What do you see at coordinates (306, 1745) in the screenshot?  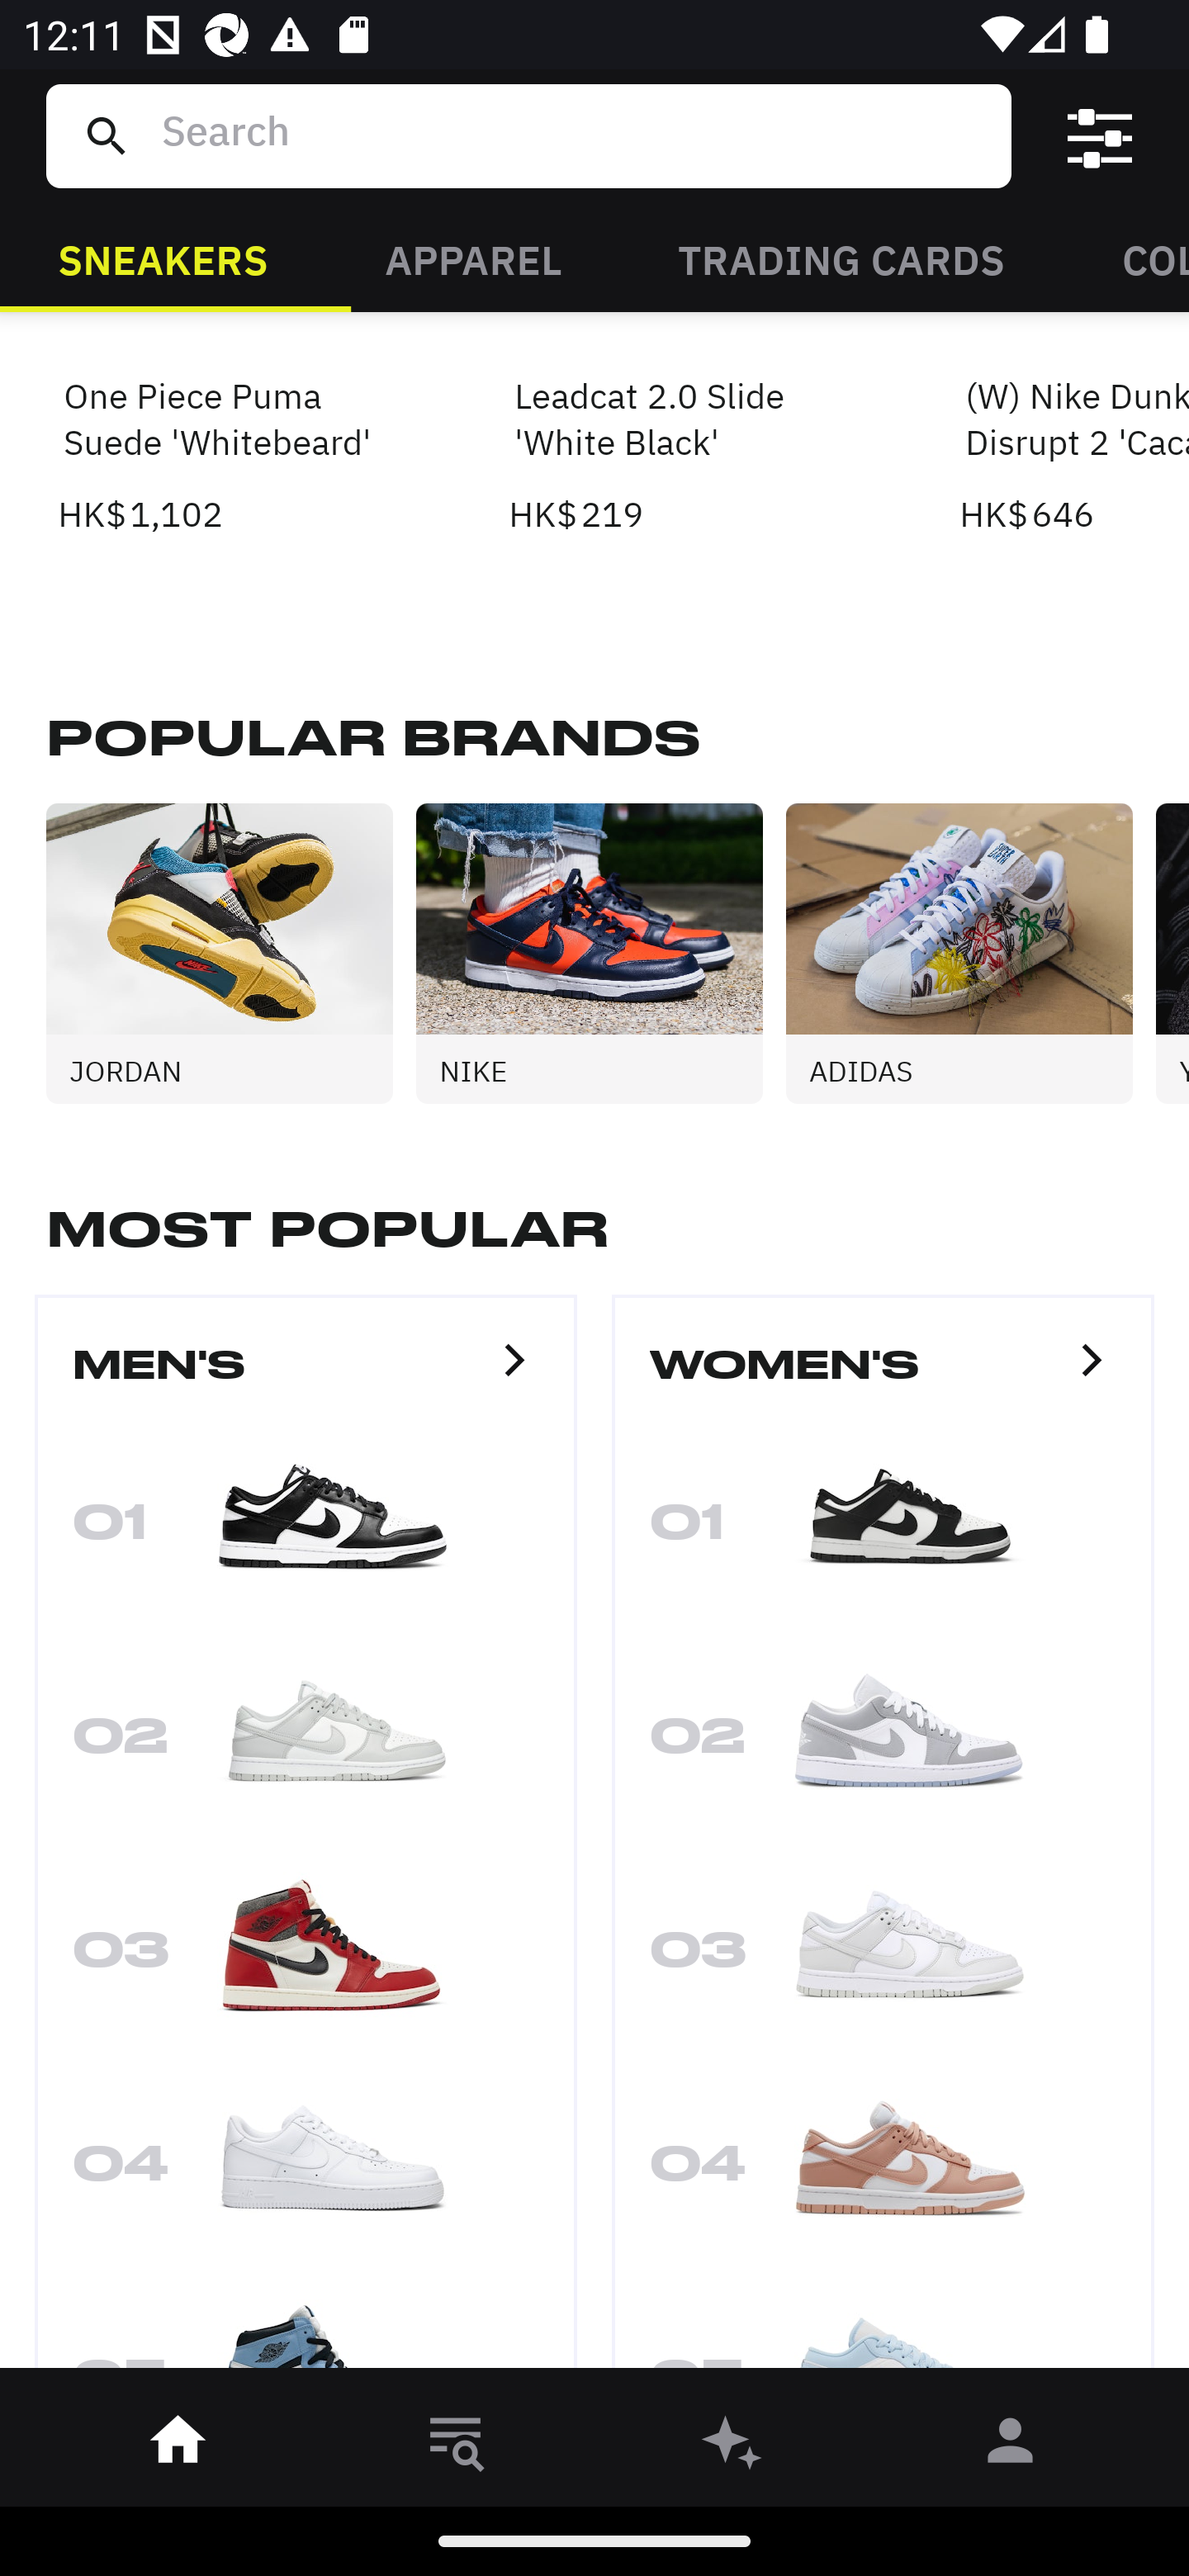 I see `02` at bounding box center [306, 1745].